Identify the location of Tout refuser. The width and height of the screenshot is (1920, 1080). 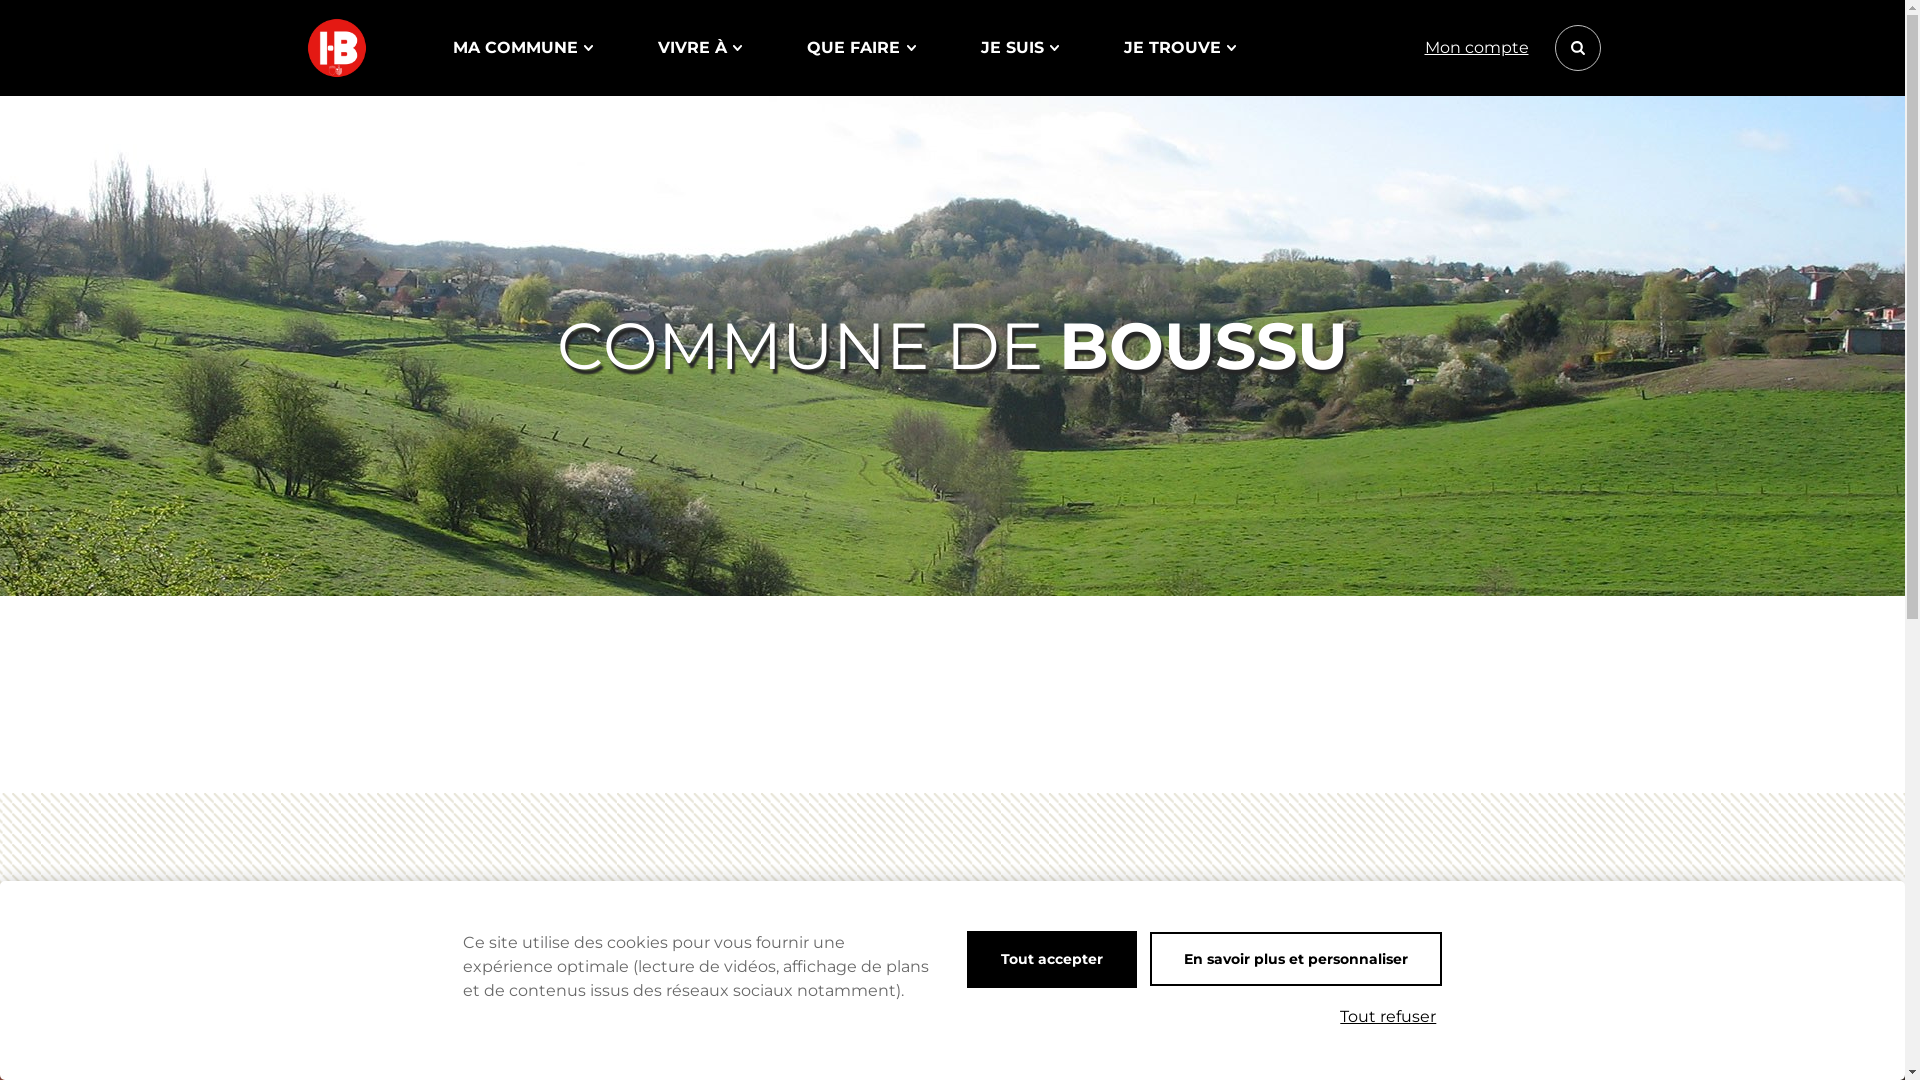
(1388, 1017).